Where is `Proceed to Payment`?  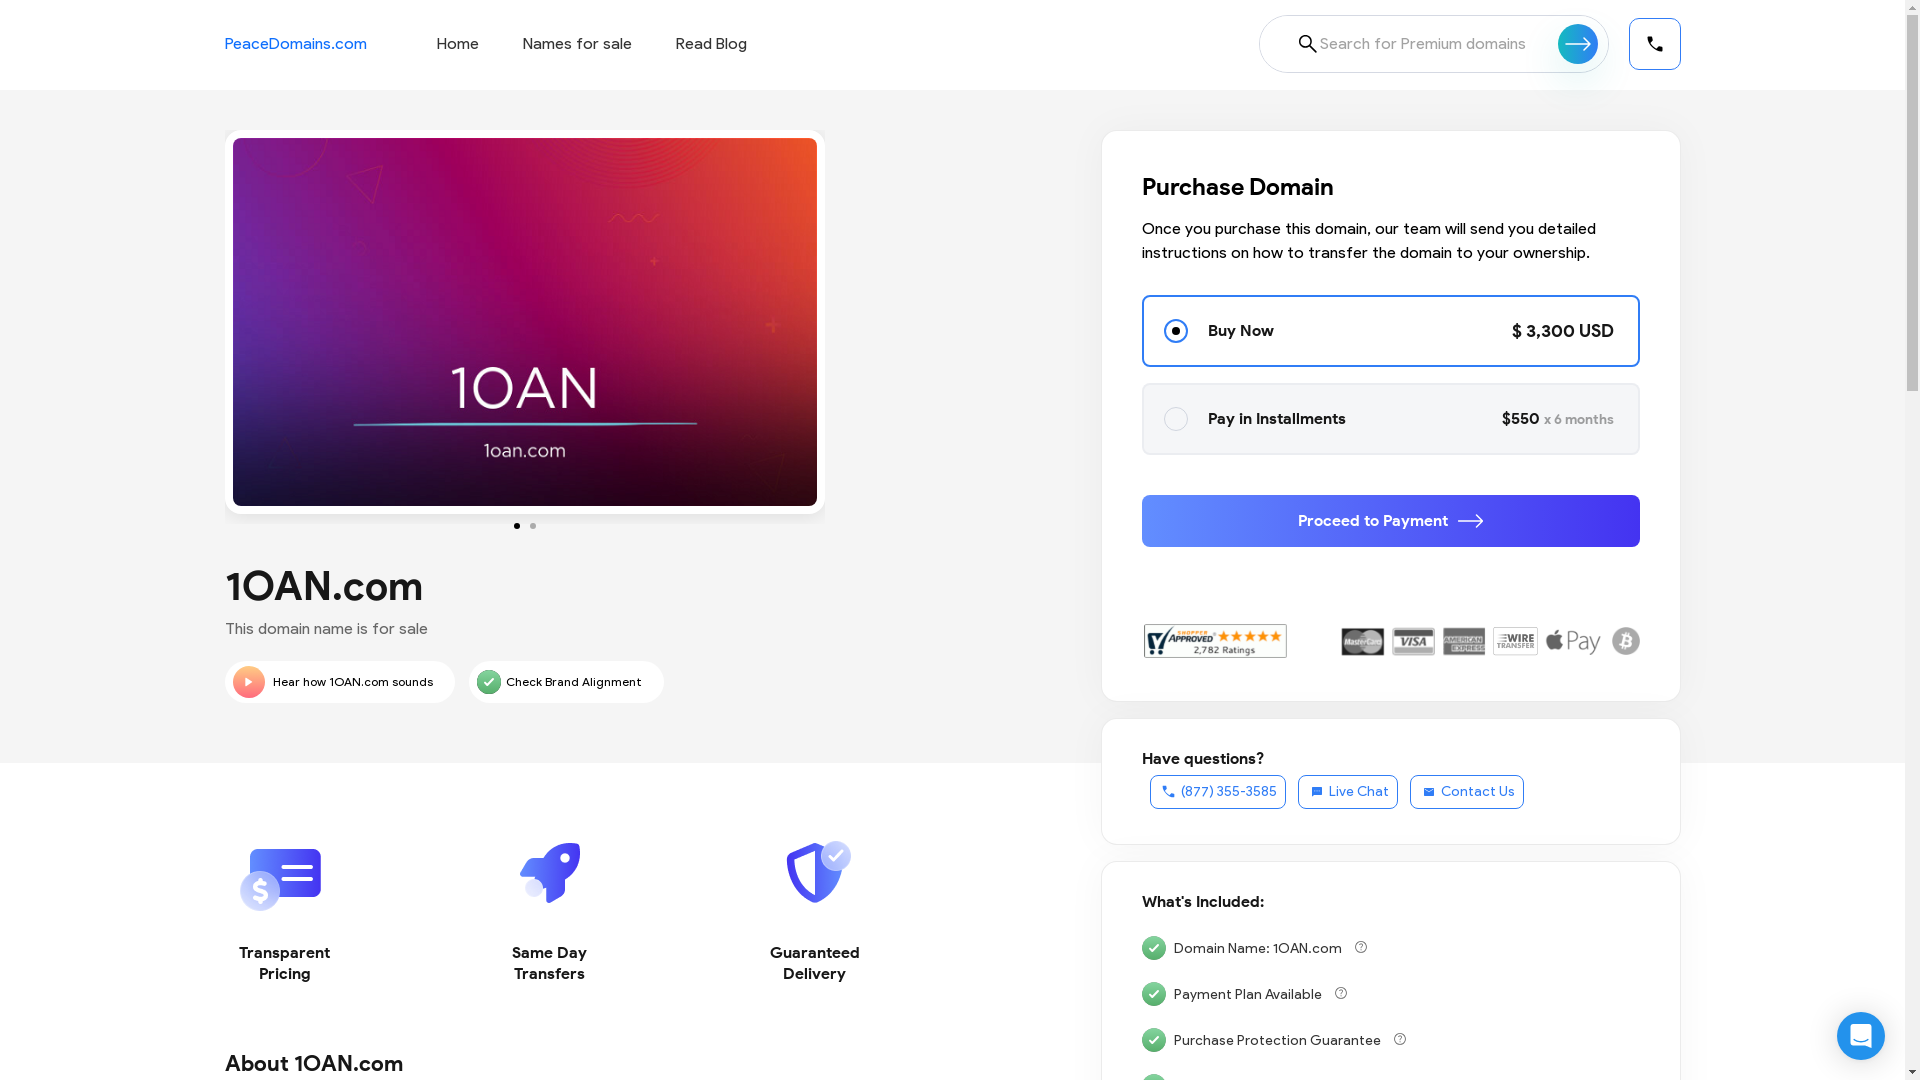 Proceed to Payment is located at coordinates (1391, 521).